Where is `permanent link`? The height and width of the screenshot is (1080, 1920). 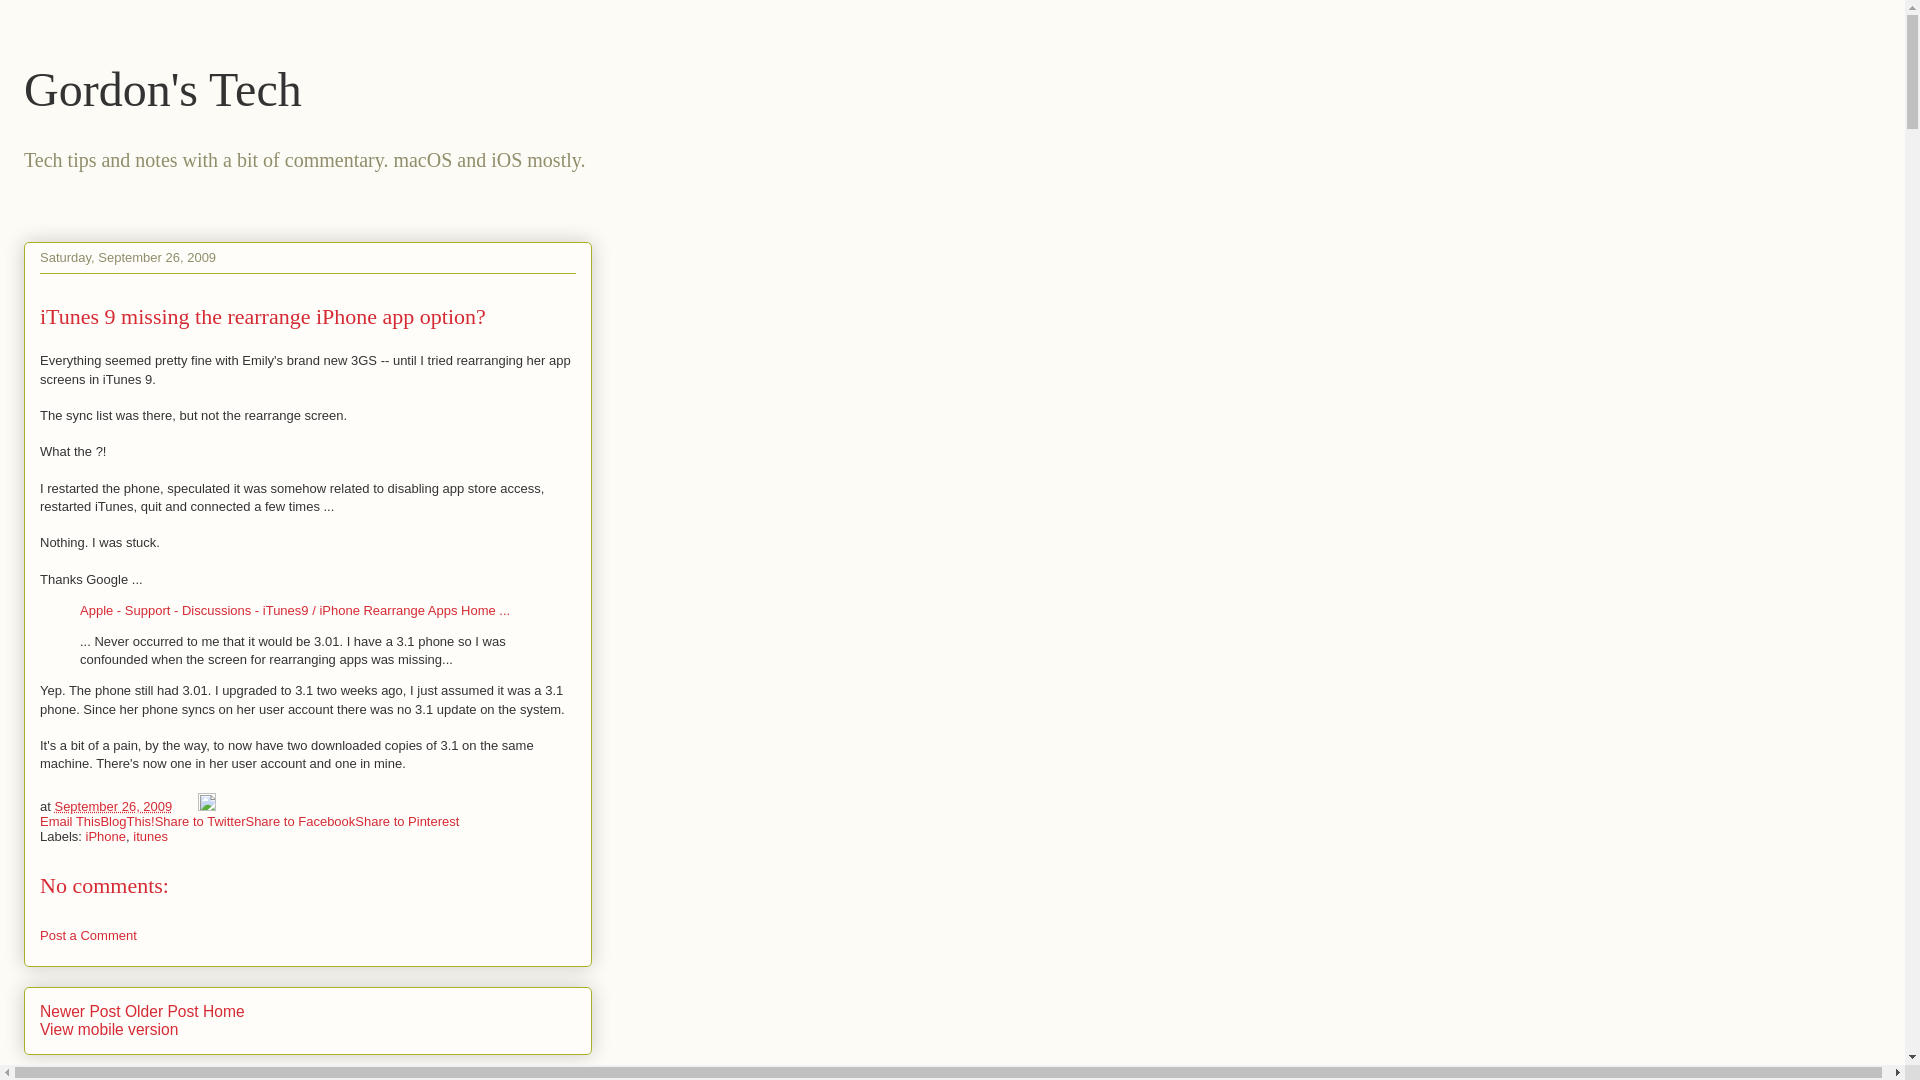
permanent link is located at coordinates (112, 806).